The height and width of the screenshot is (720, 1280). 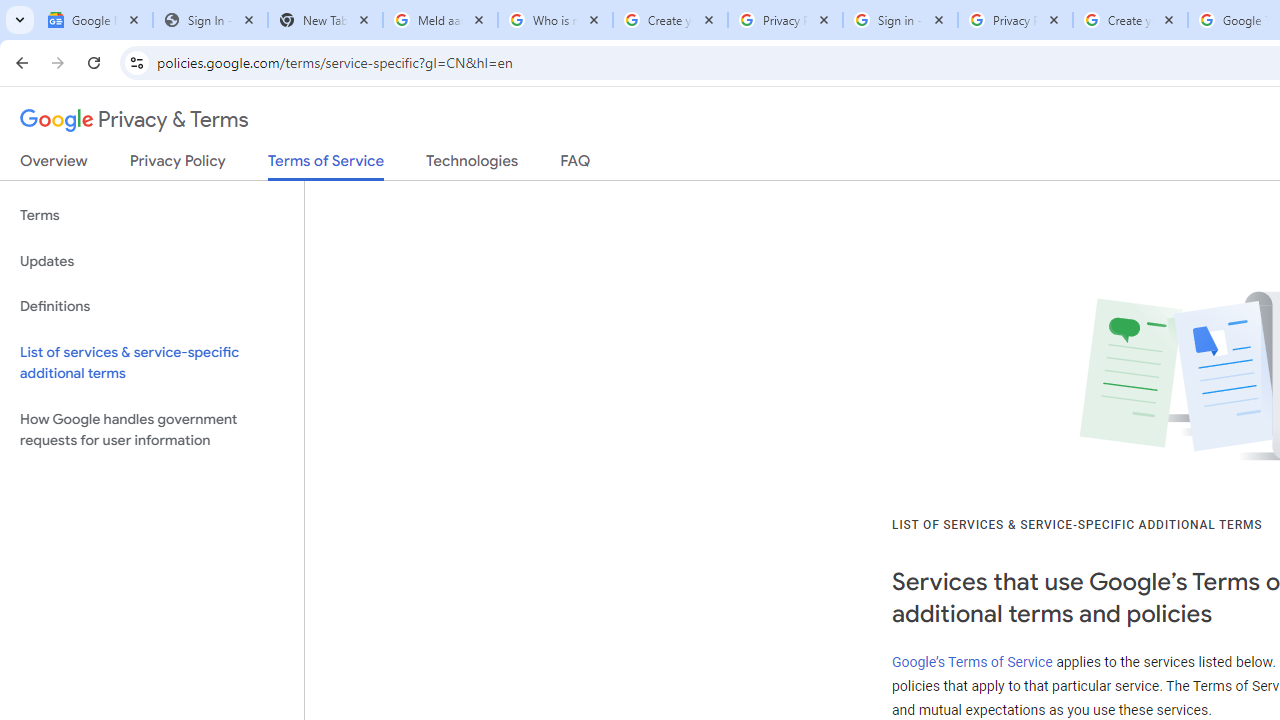 I want to click on Privacy & Terms, so click(x=134, y=120).